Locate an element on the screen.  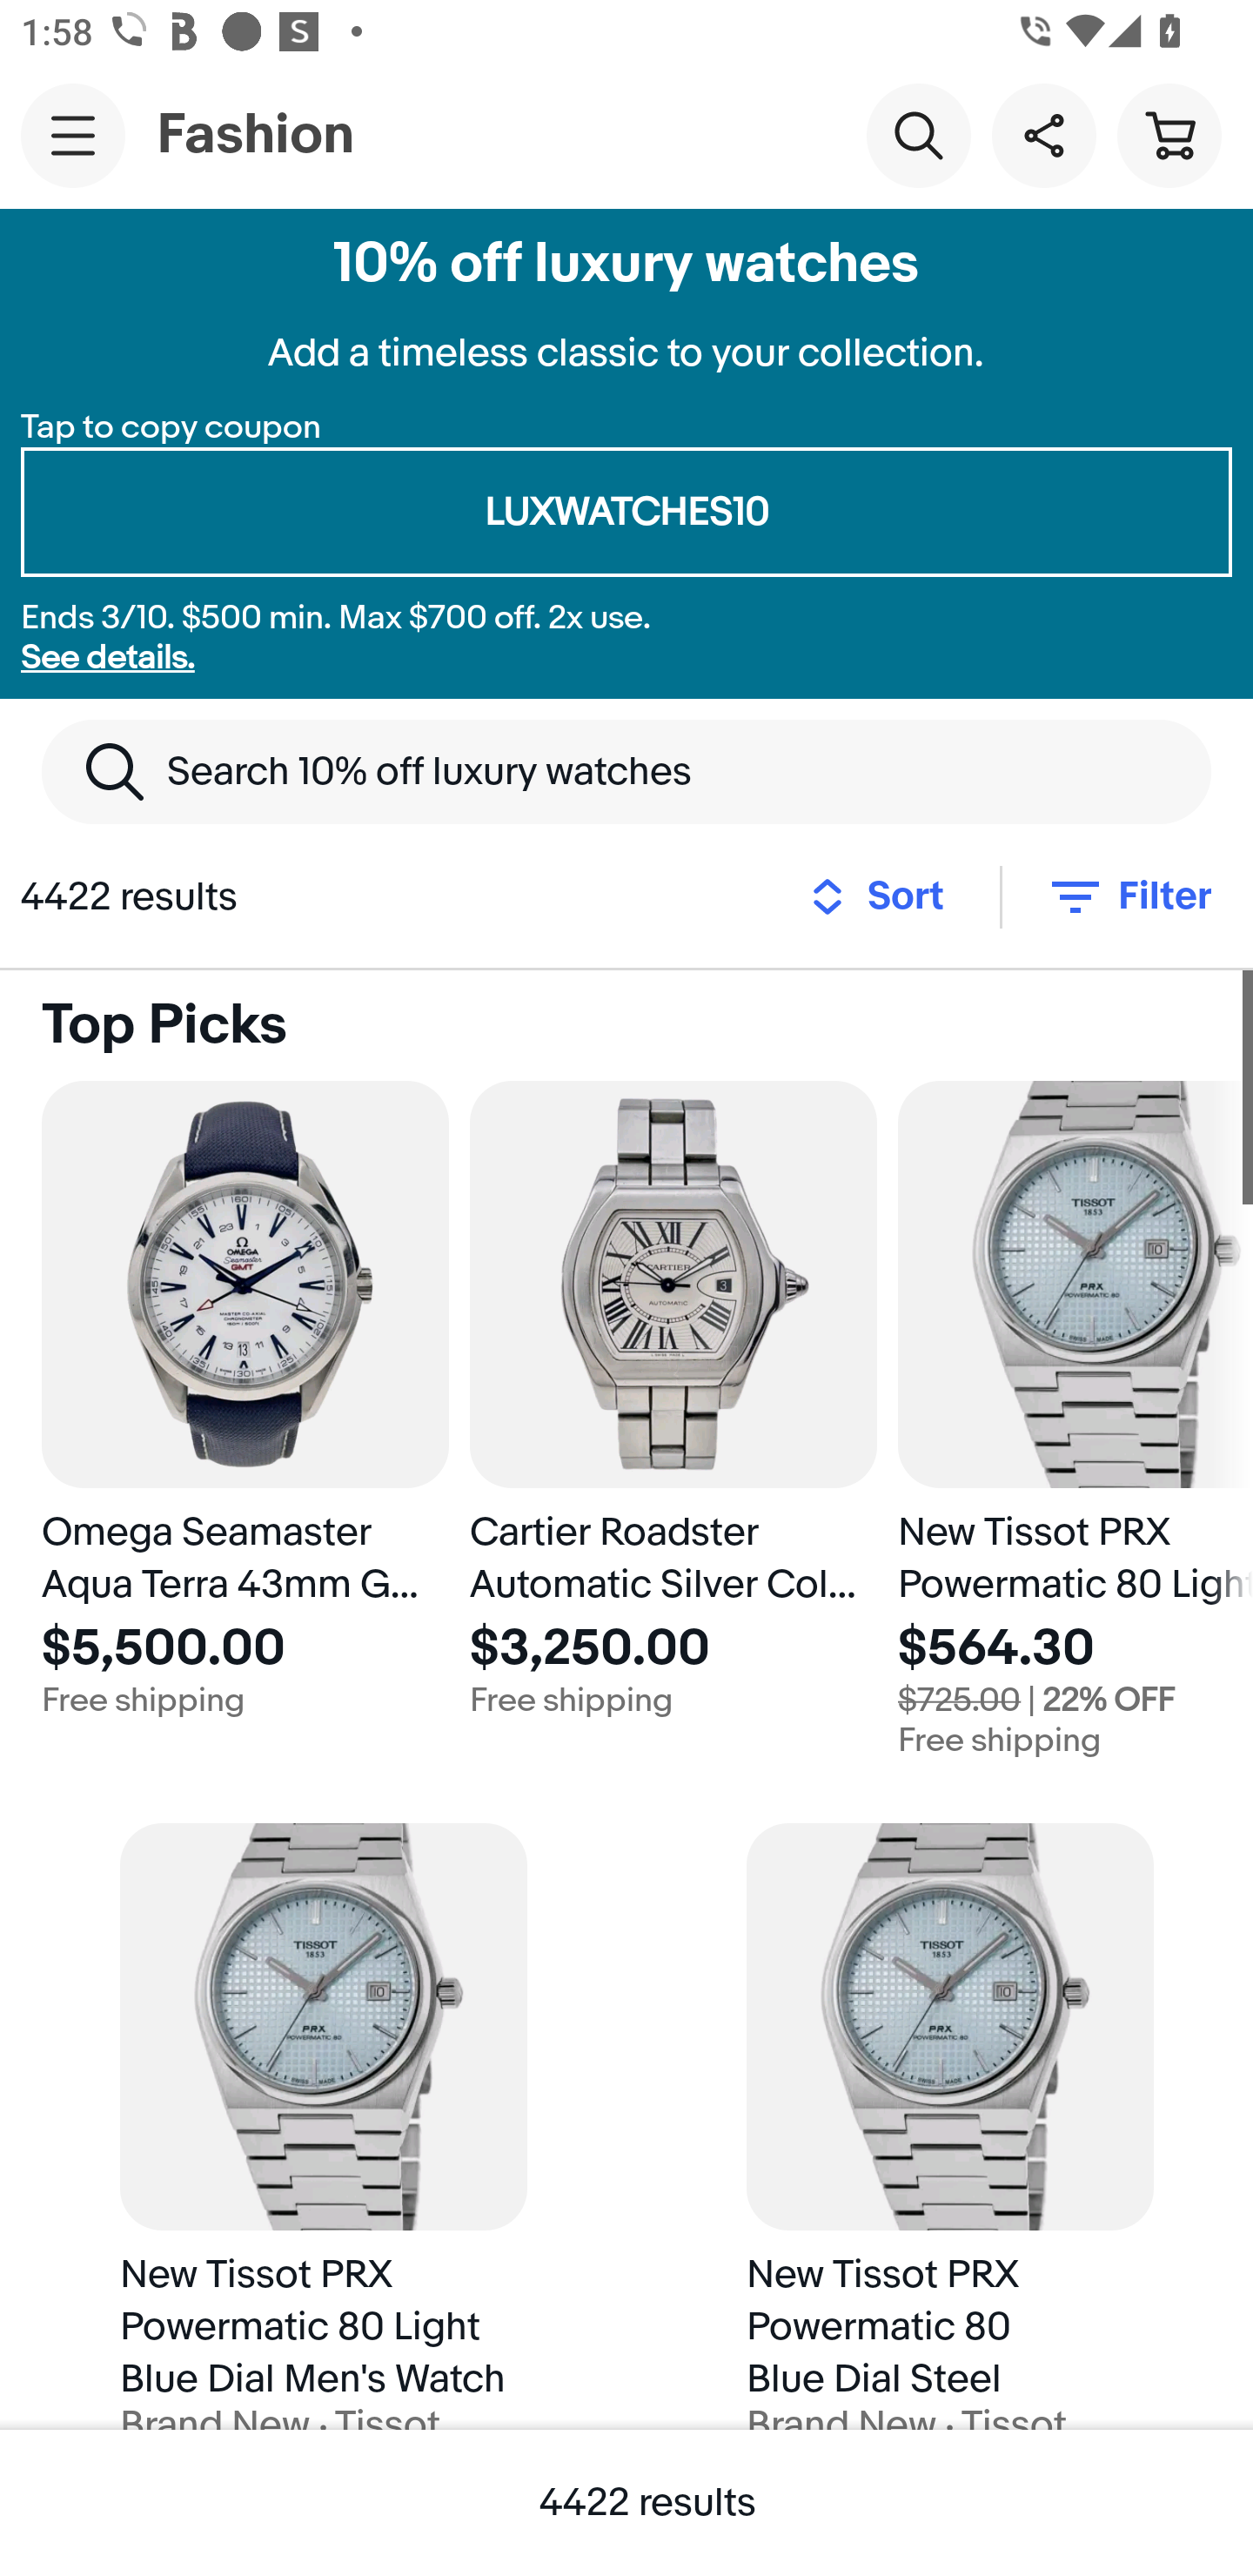
See details. is located at coordinates (108, 658).